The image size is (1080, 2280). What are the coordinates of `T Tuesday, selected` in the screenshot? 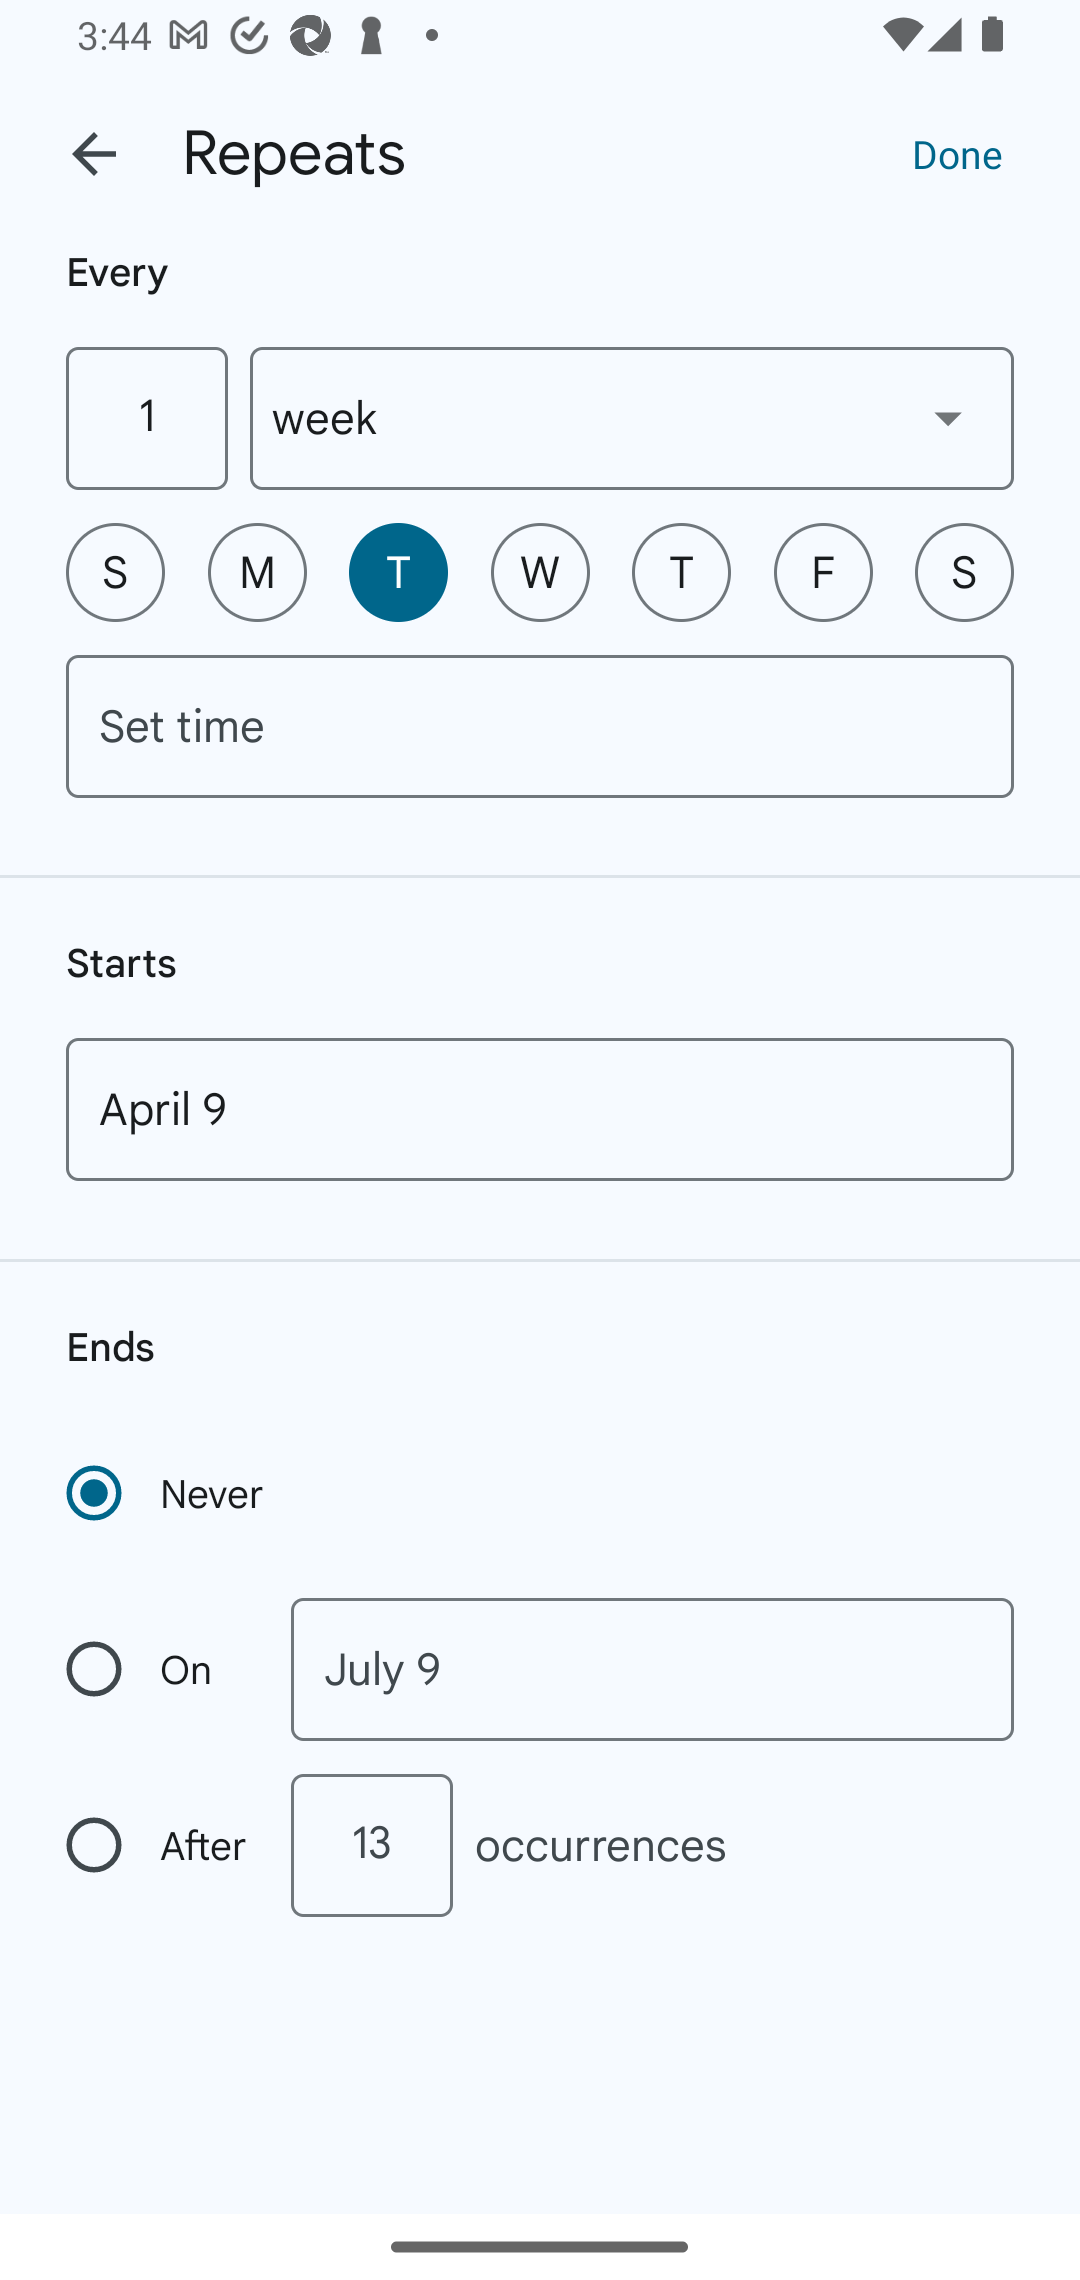 It's located at (398, 572).